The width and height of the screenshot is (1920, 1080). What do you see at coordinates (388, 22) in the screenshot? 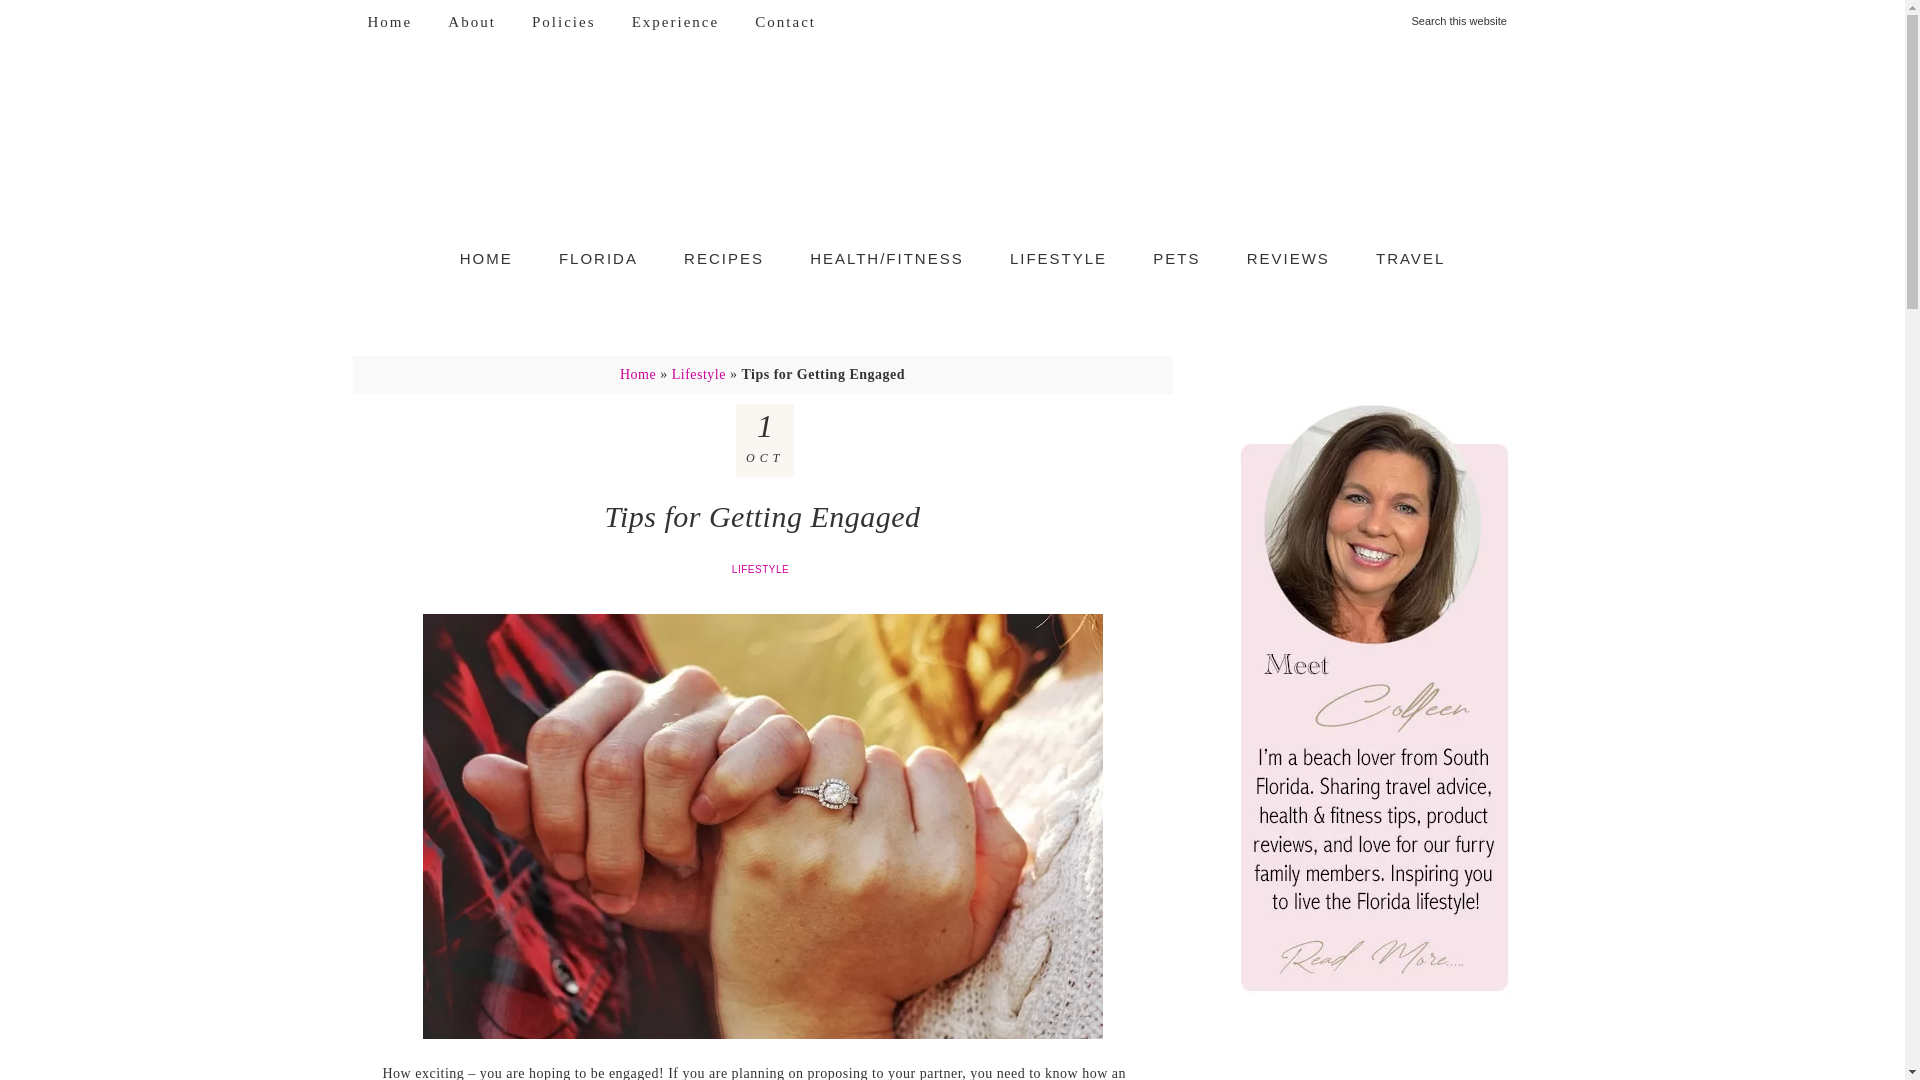
I see `Home` at bounding box center [388, 22].